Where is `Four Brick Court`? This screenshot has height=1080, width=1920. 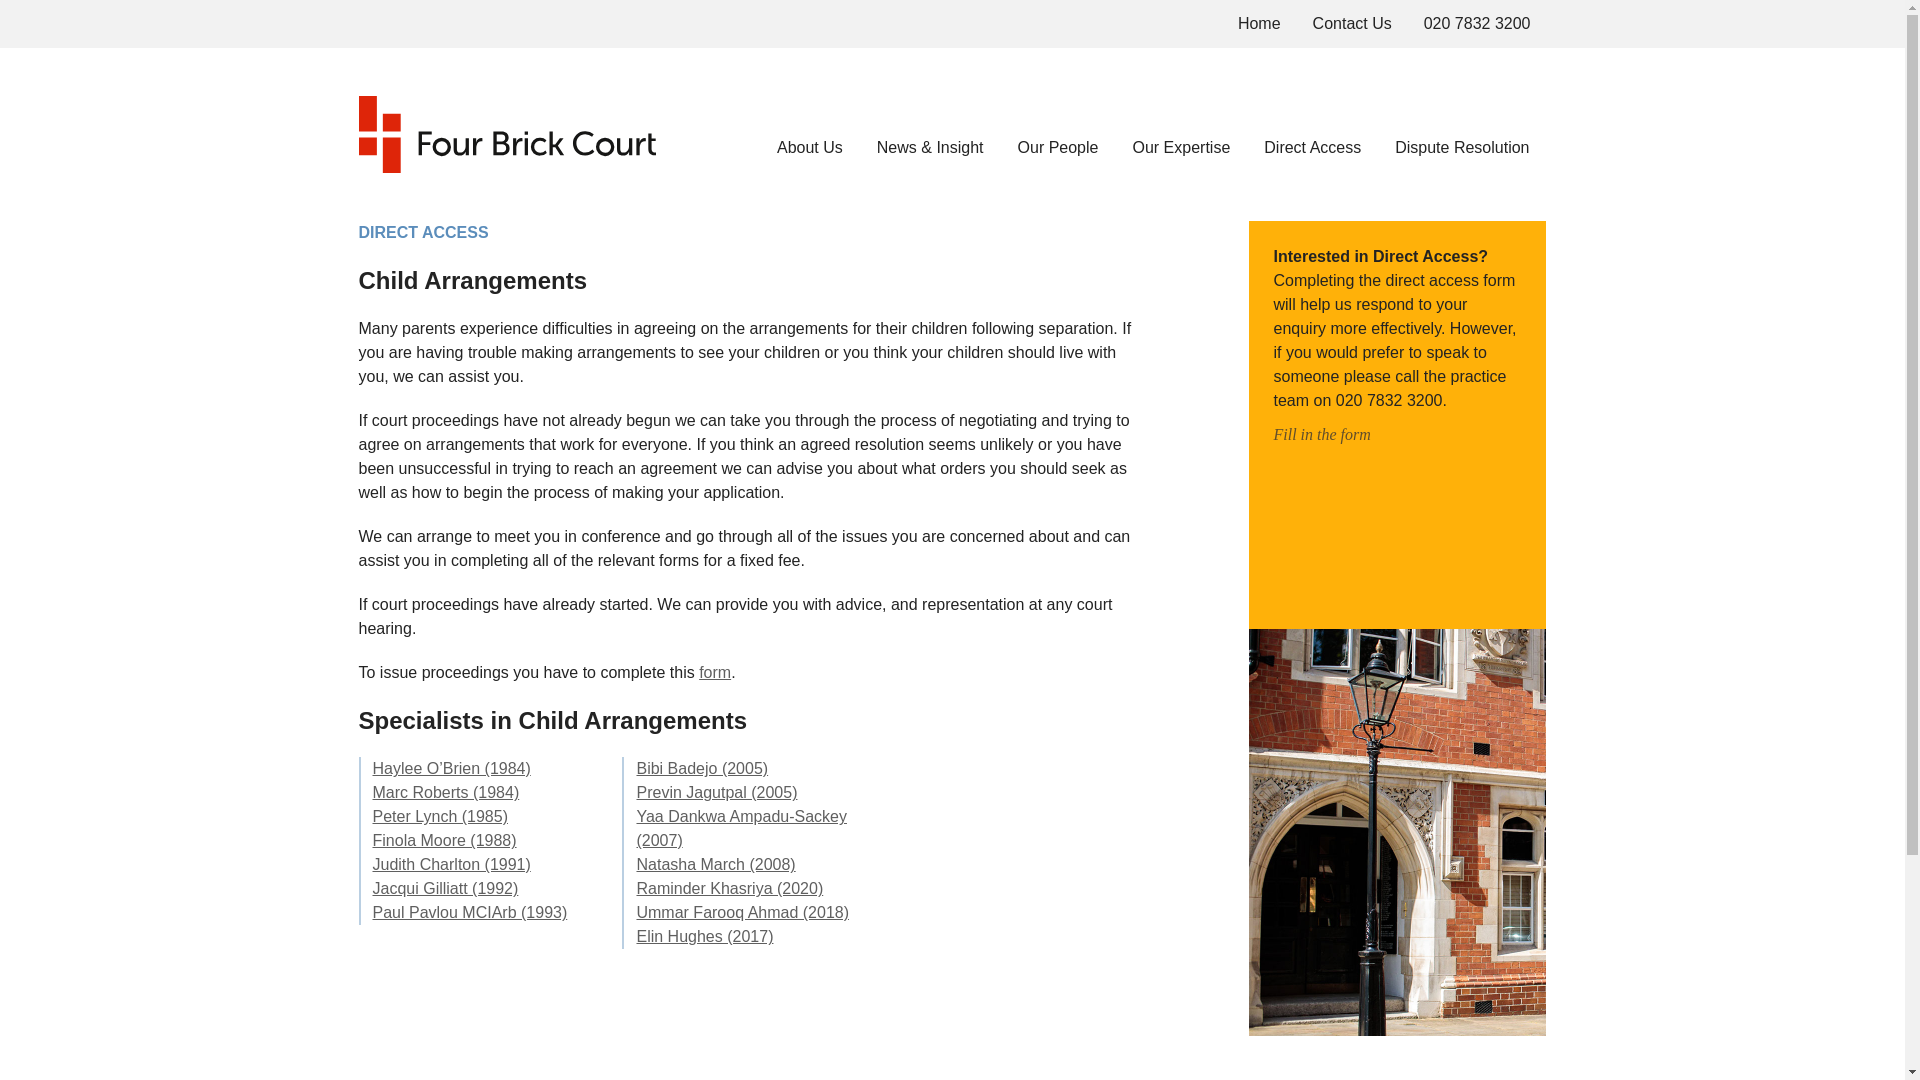
Four Brick Court is located at coordinates (506, 134).